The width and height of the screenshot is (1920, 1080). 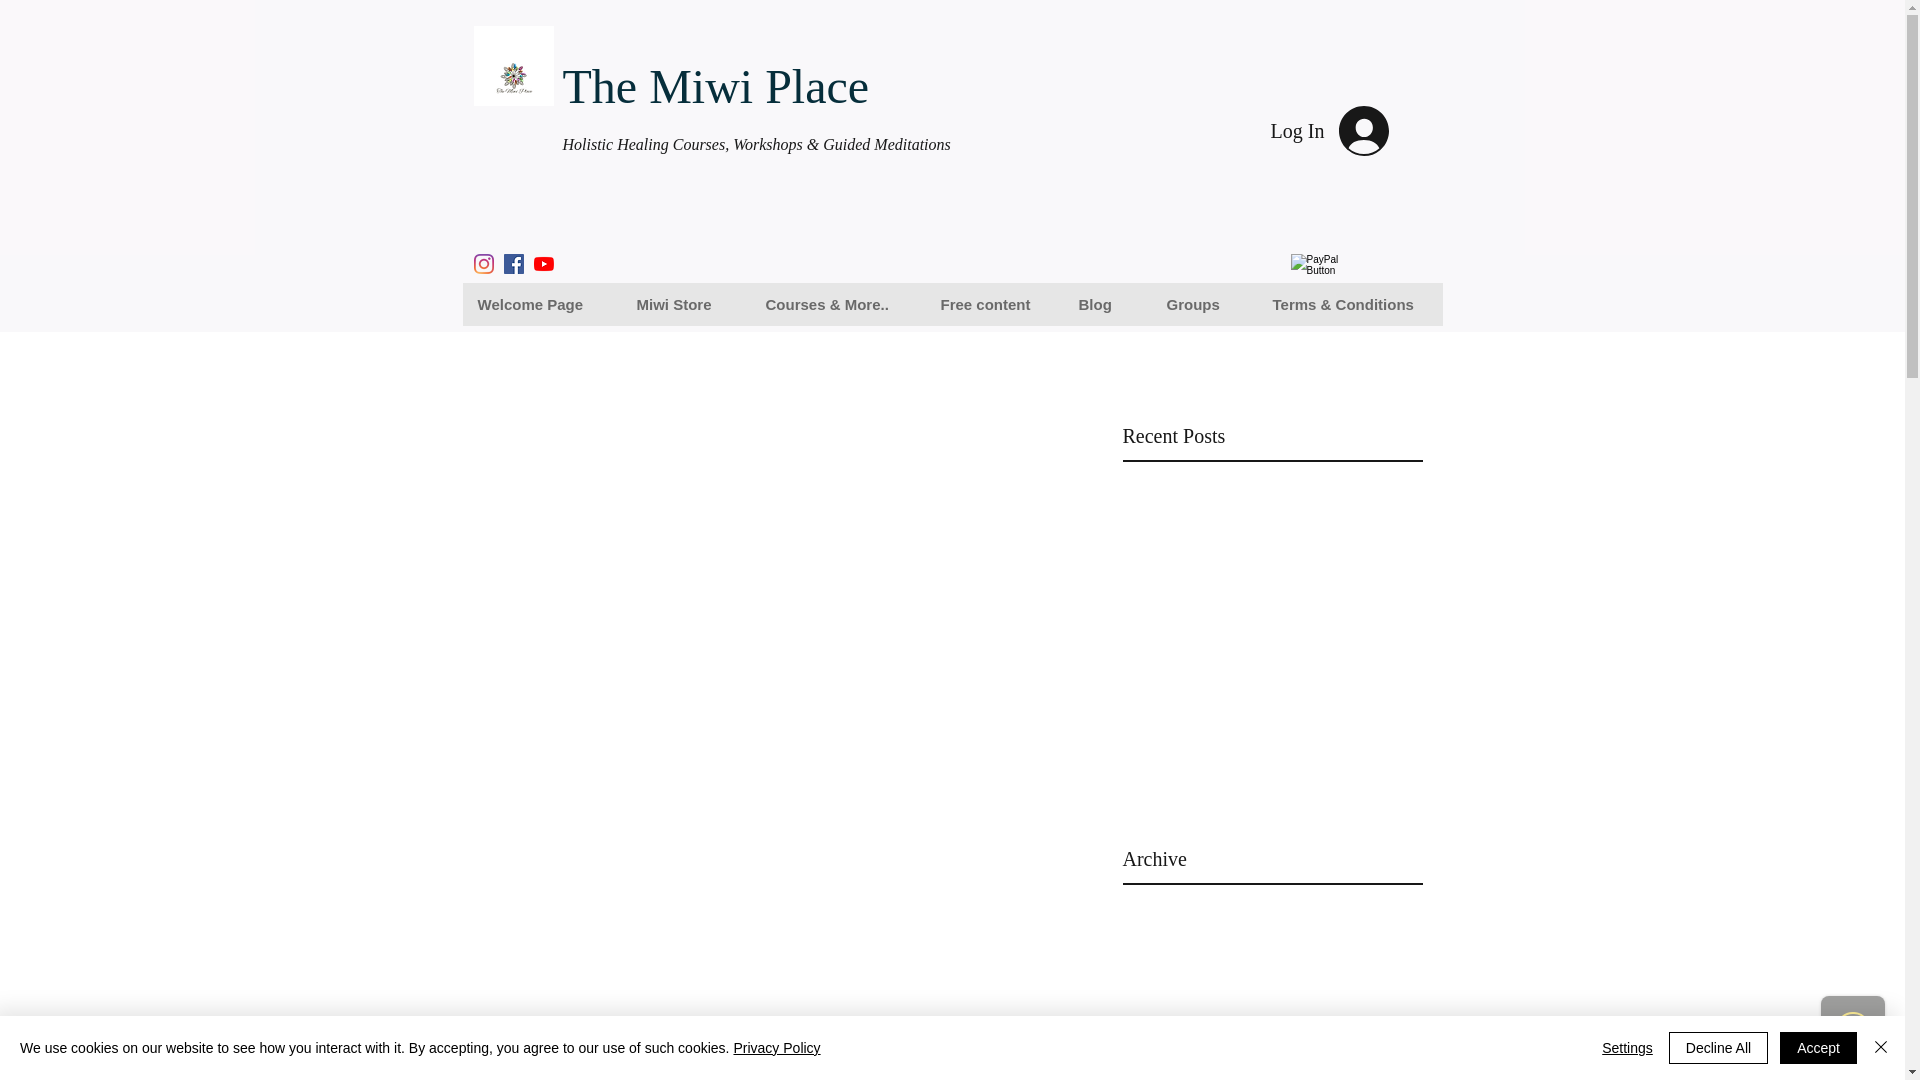 What do you see at coordinates (1204, 304) in the screenshot?
I see `Groups` at bounding box center [1204, 304].